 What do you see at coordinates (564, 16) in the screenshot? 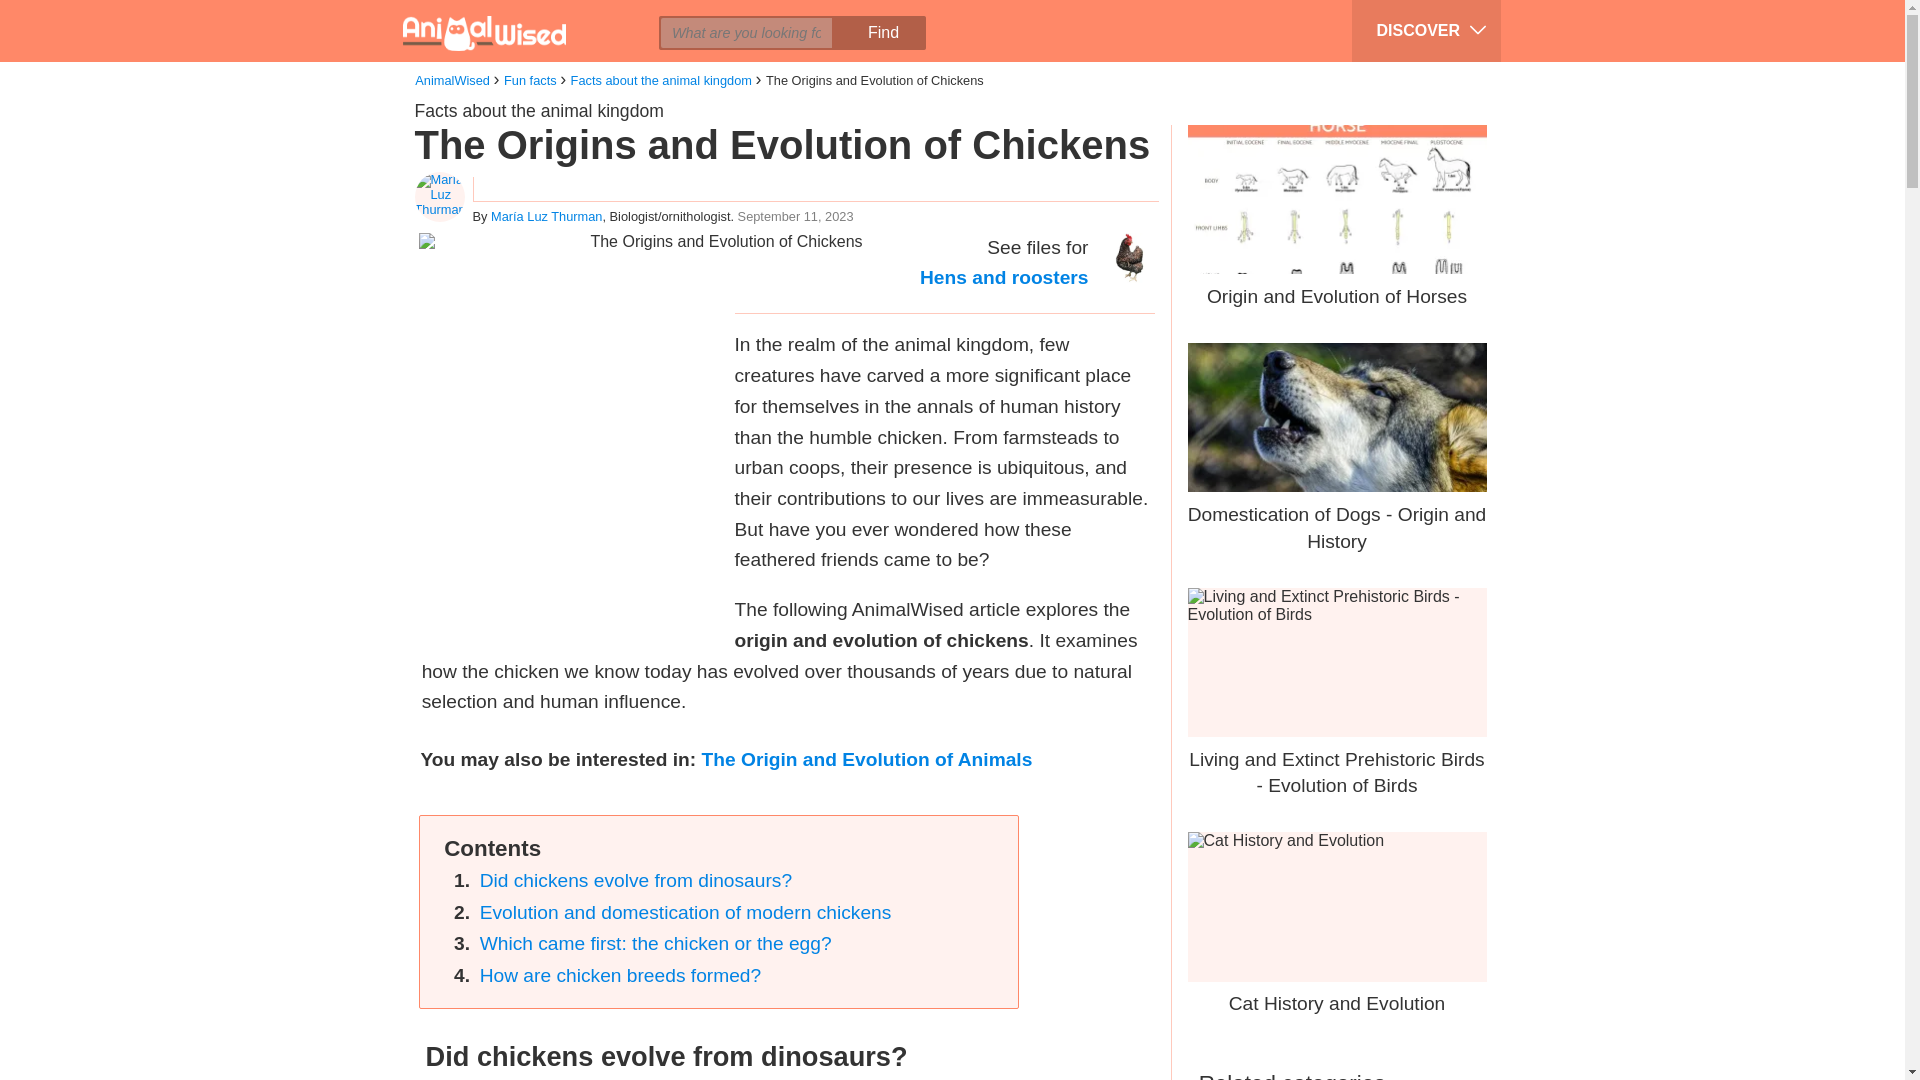
I see `pinterest` at bounding box center [564, 16].